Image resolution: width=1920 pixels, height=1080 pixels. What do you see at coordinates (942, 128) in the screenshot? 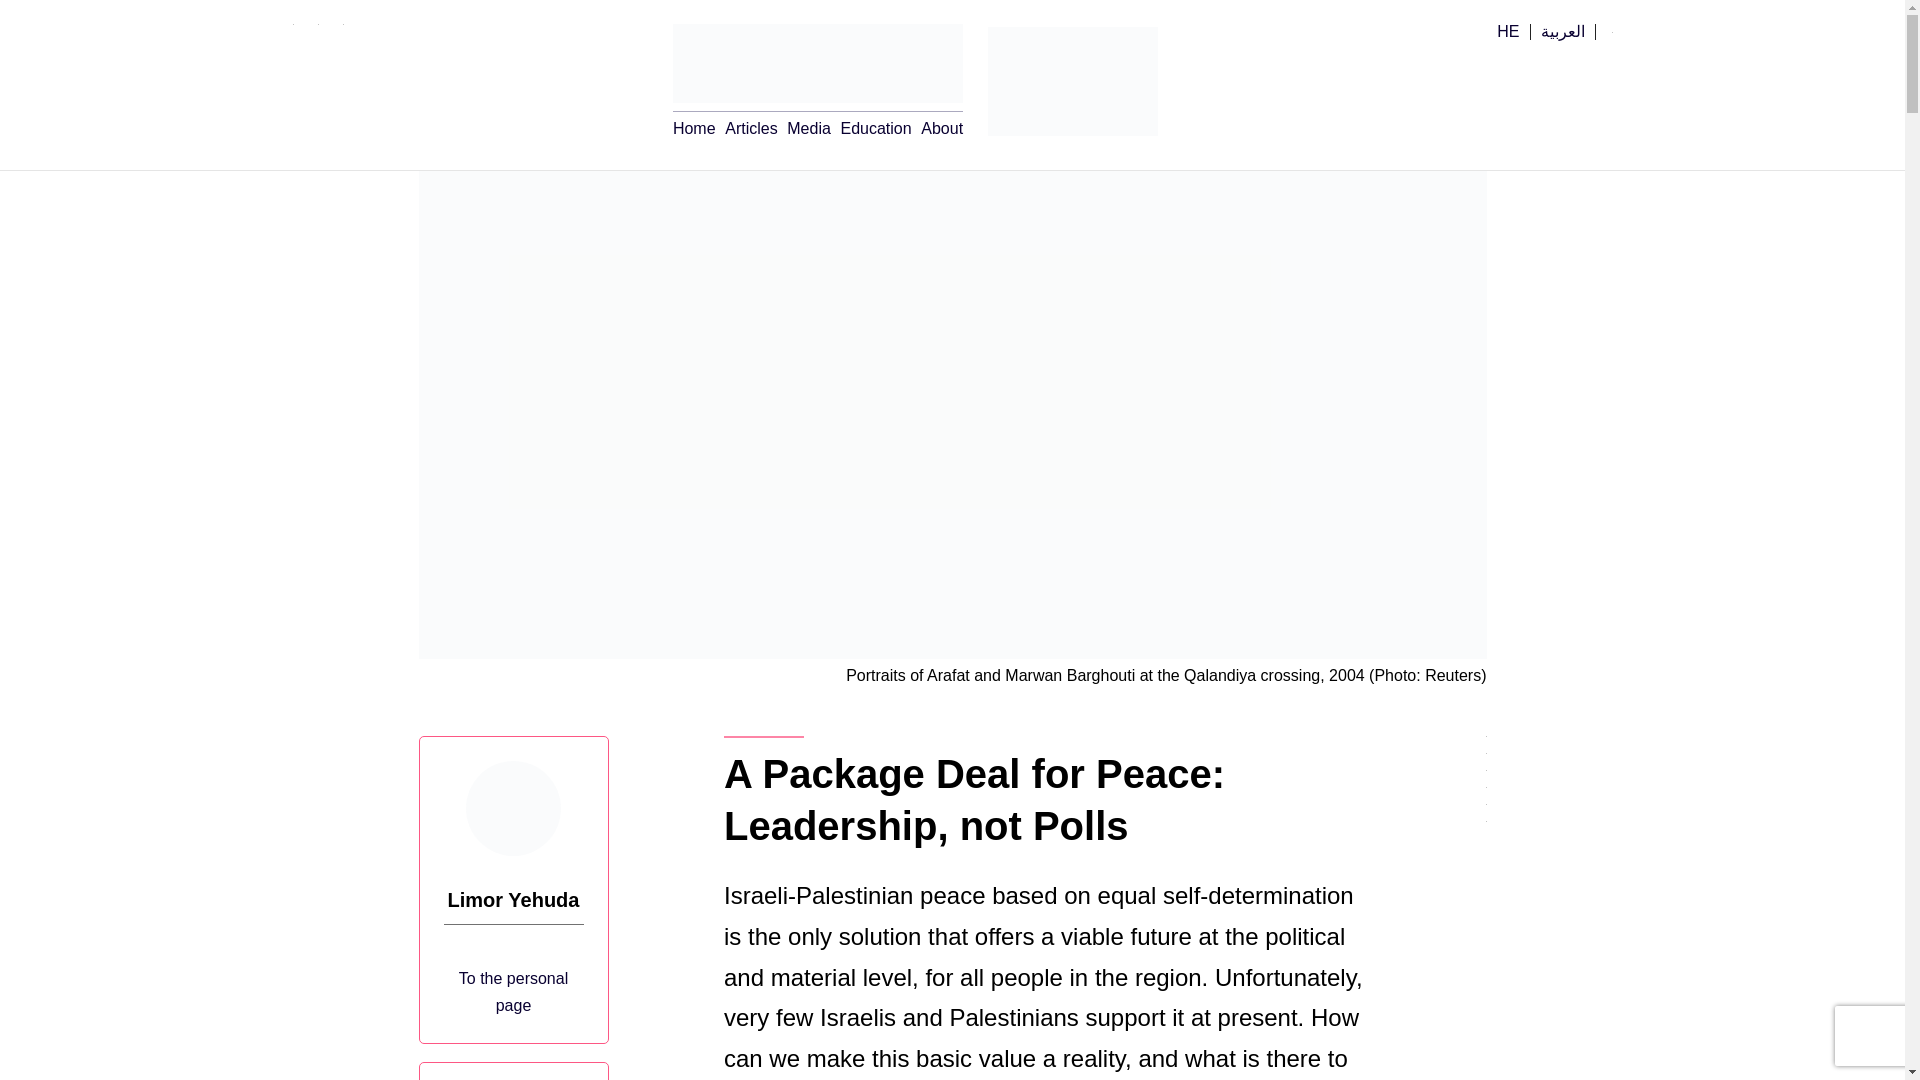
I see `About` at bounding box center [942, 128].